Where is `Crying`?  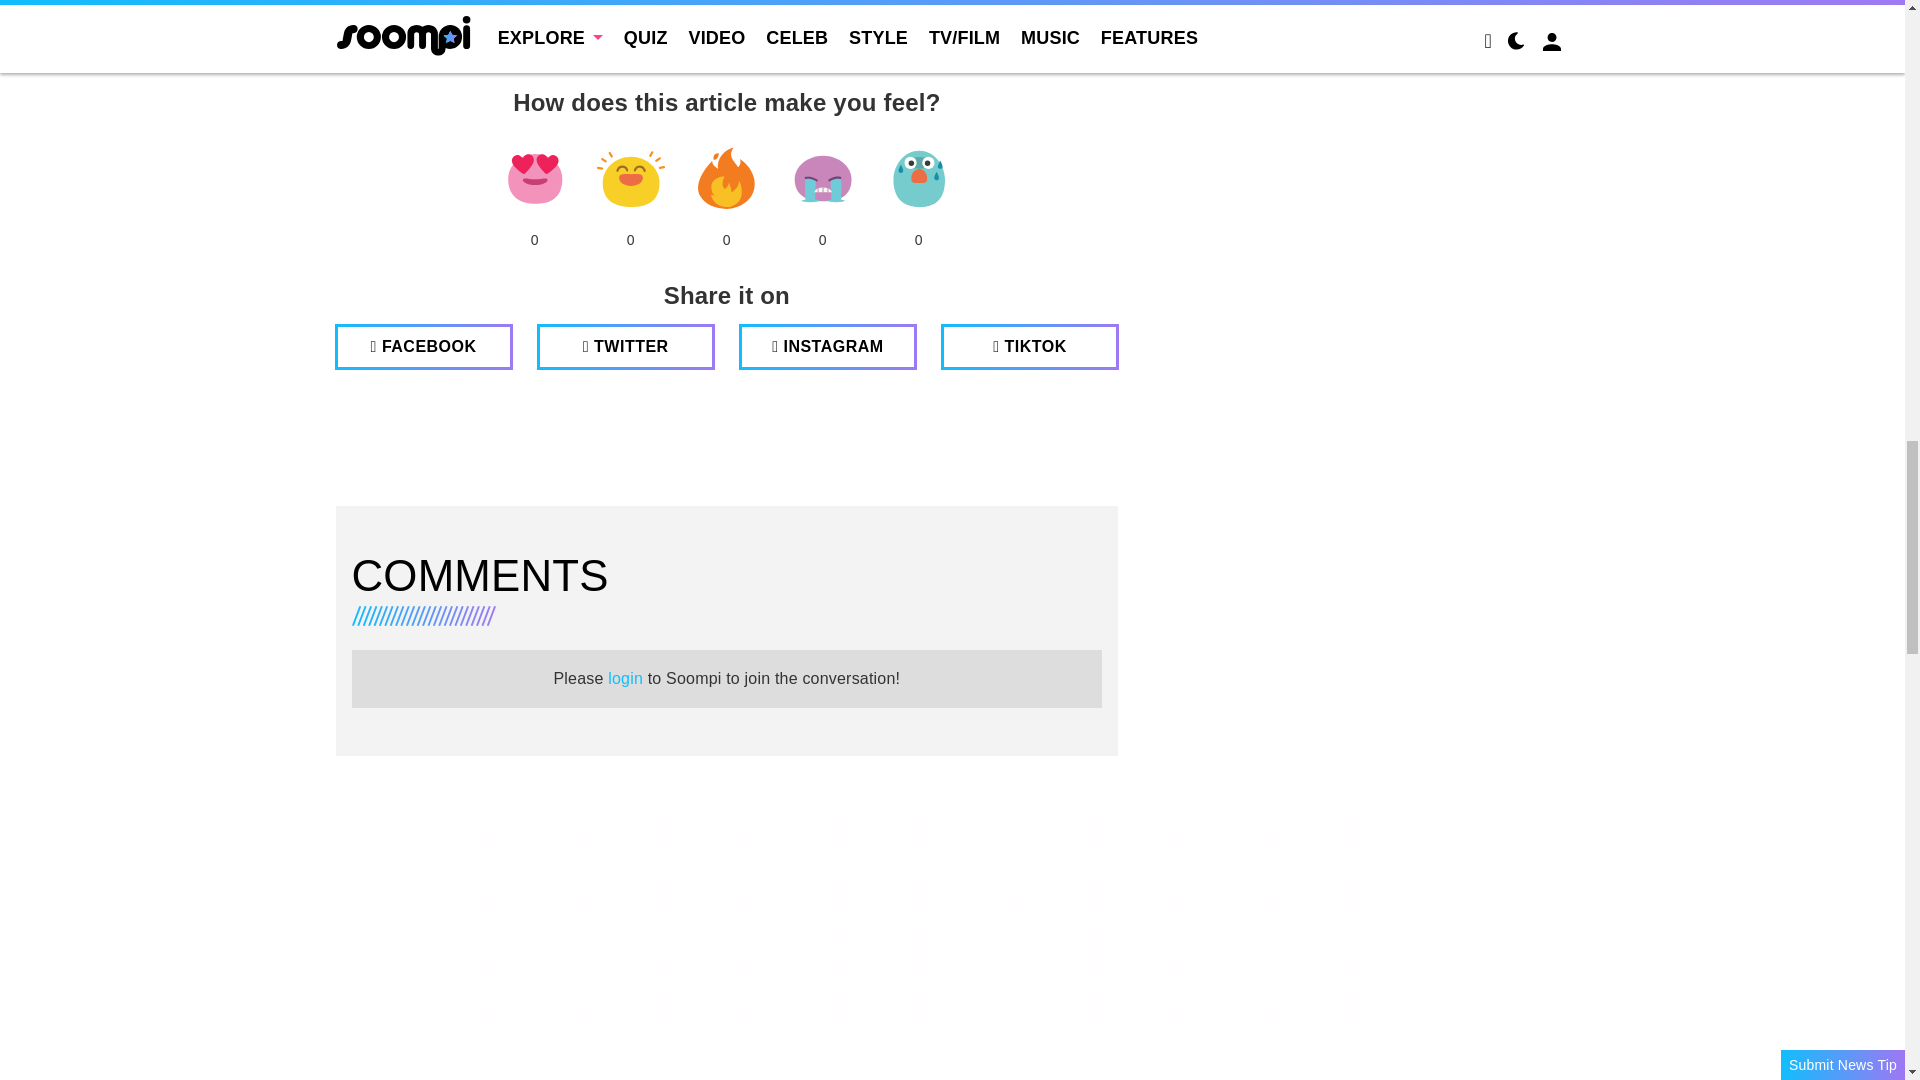 Crying is located at coordinates (822, 179).